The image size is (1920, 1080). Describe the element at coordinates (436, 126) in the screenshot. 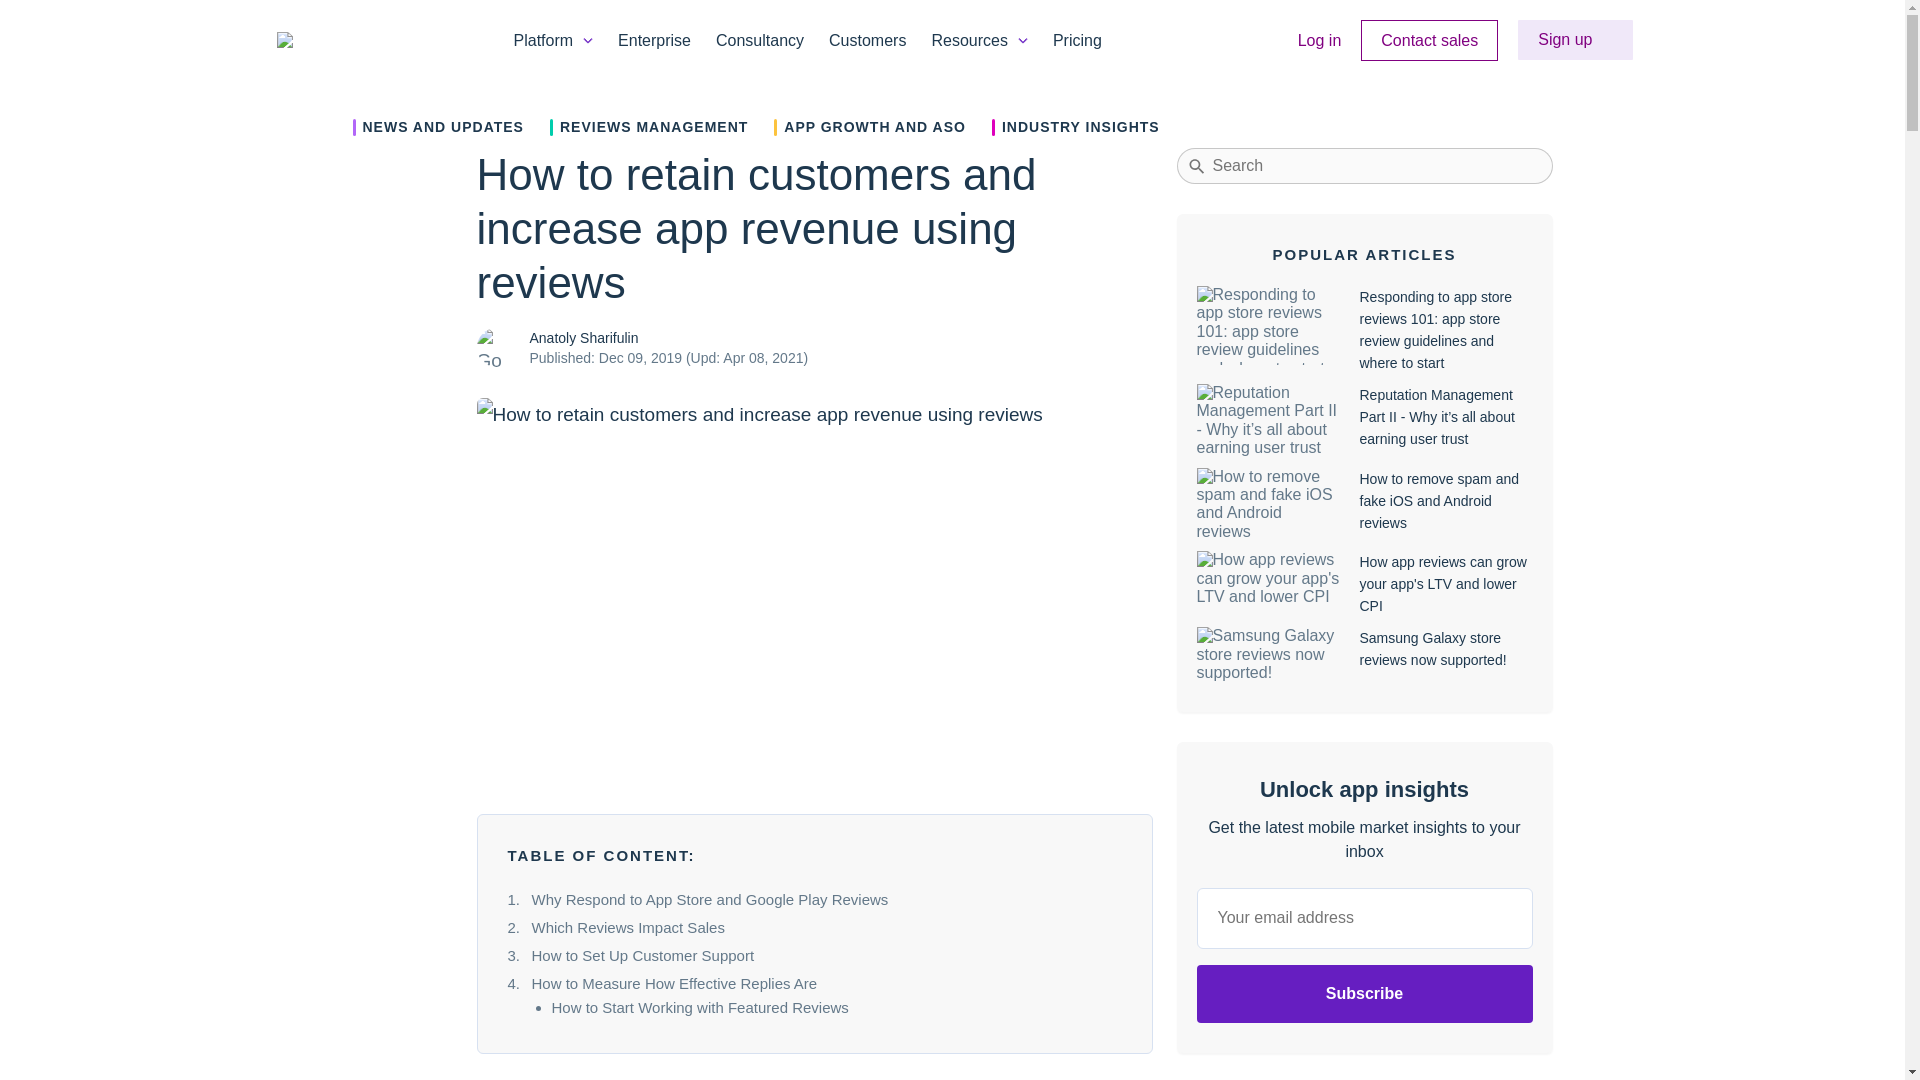

I see `NEWS AND UPDATES` at that location.